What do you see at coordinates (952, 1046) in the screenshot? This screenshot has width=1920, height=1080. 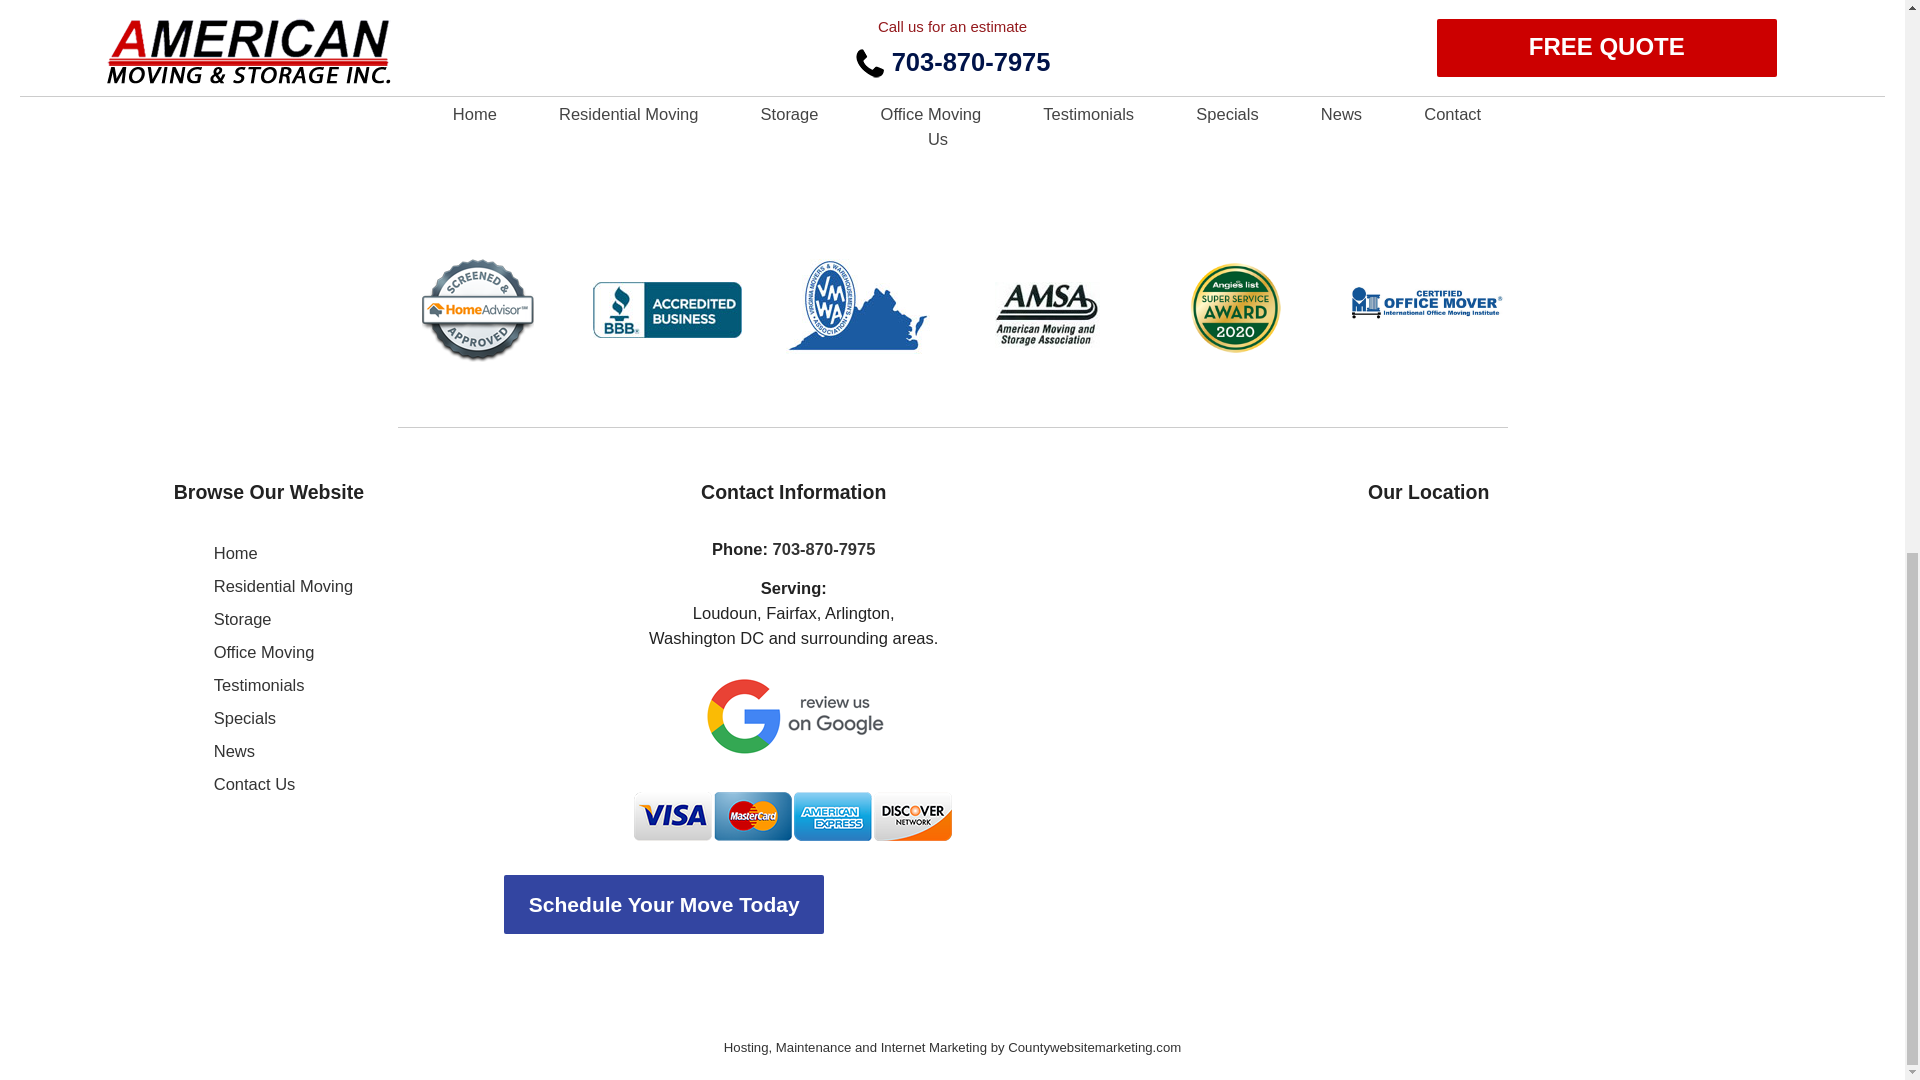 I see `countywebsitemarketing.com` at bounding box center [952, 1046].